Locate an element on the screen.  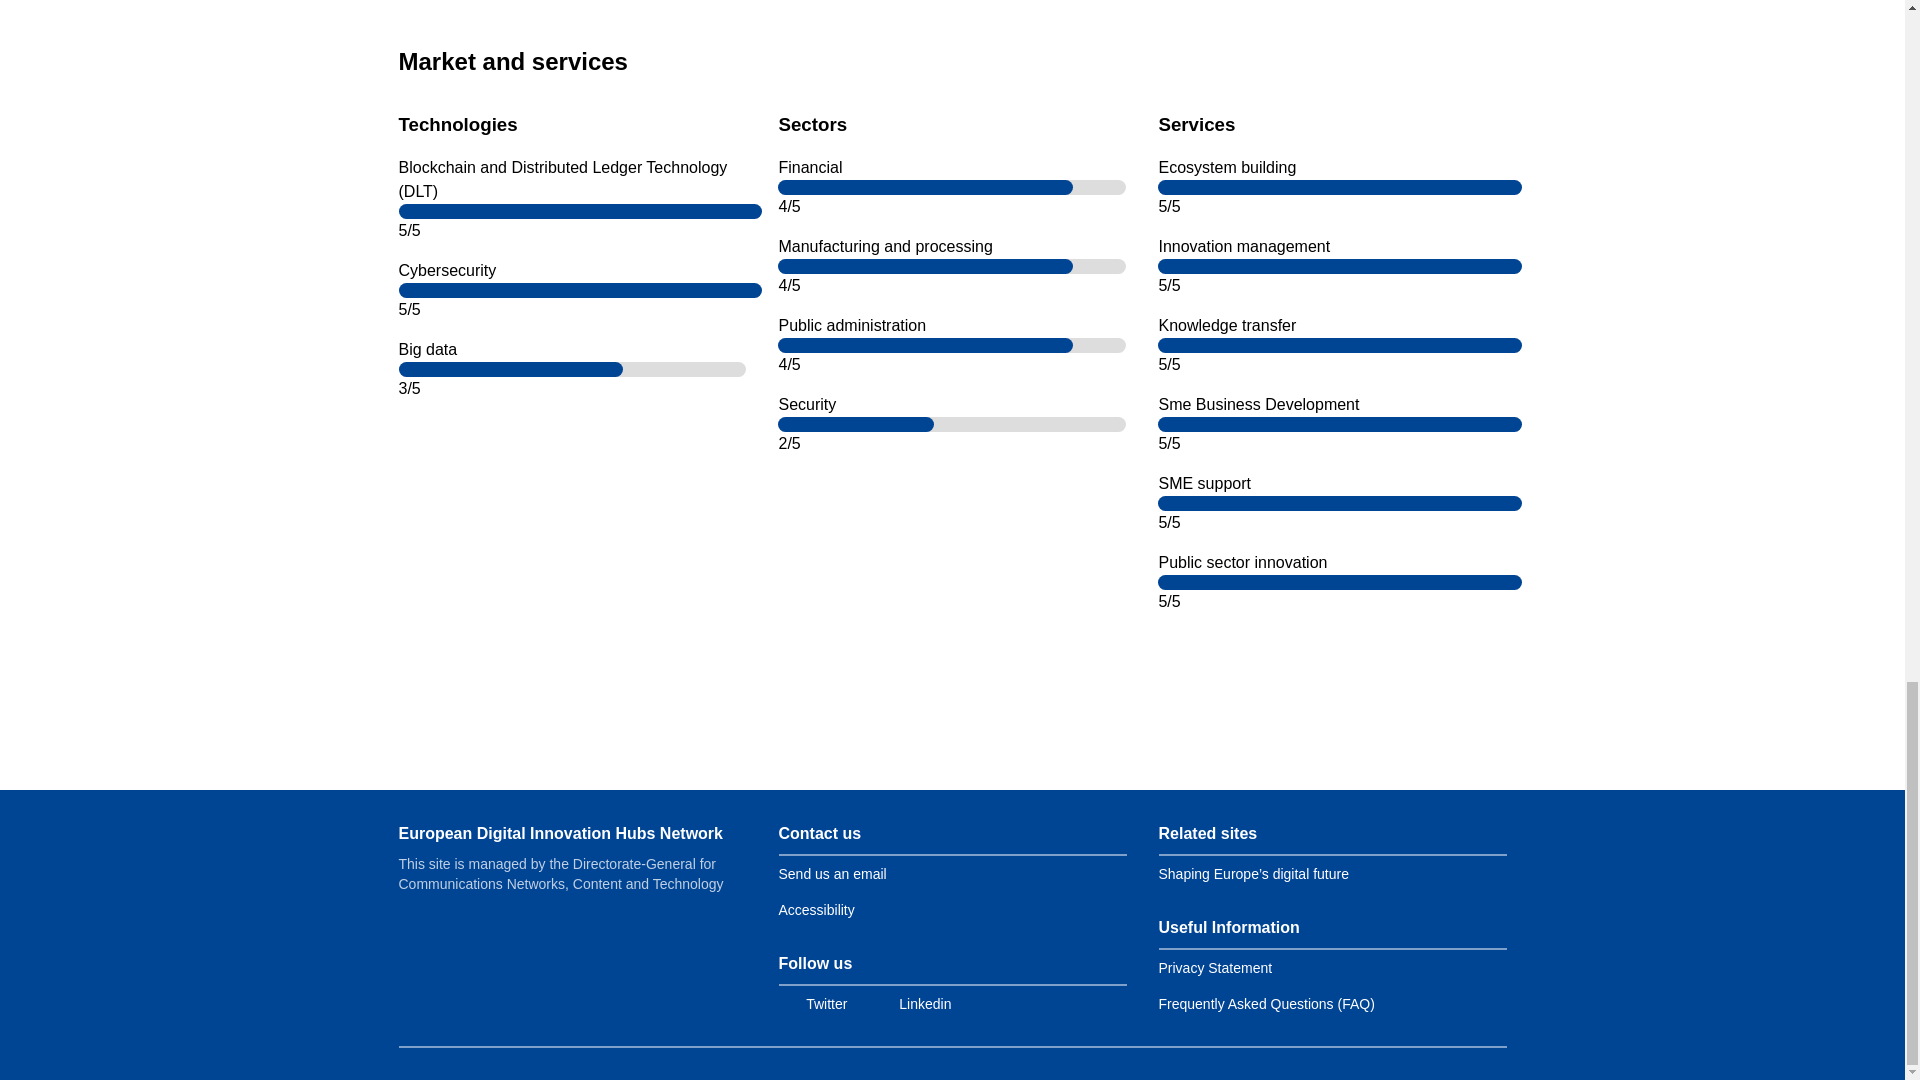
Send us an email is located at coordinates (831, 874).